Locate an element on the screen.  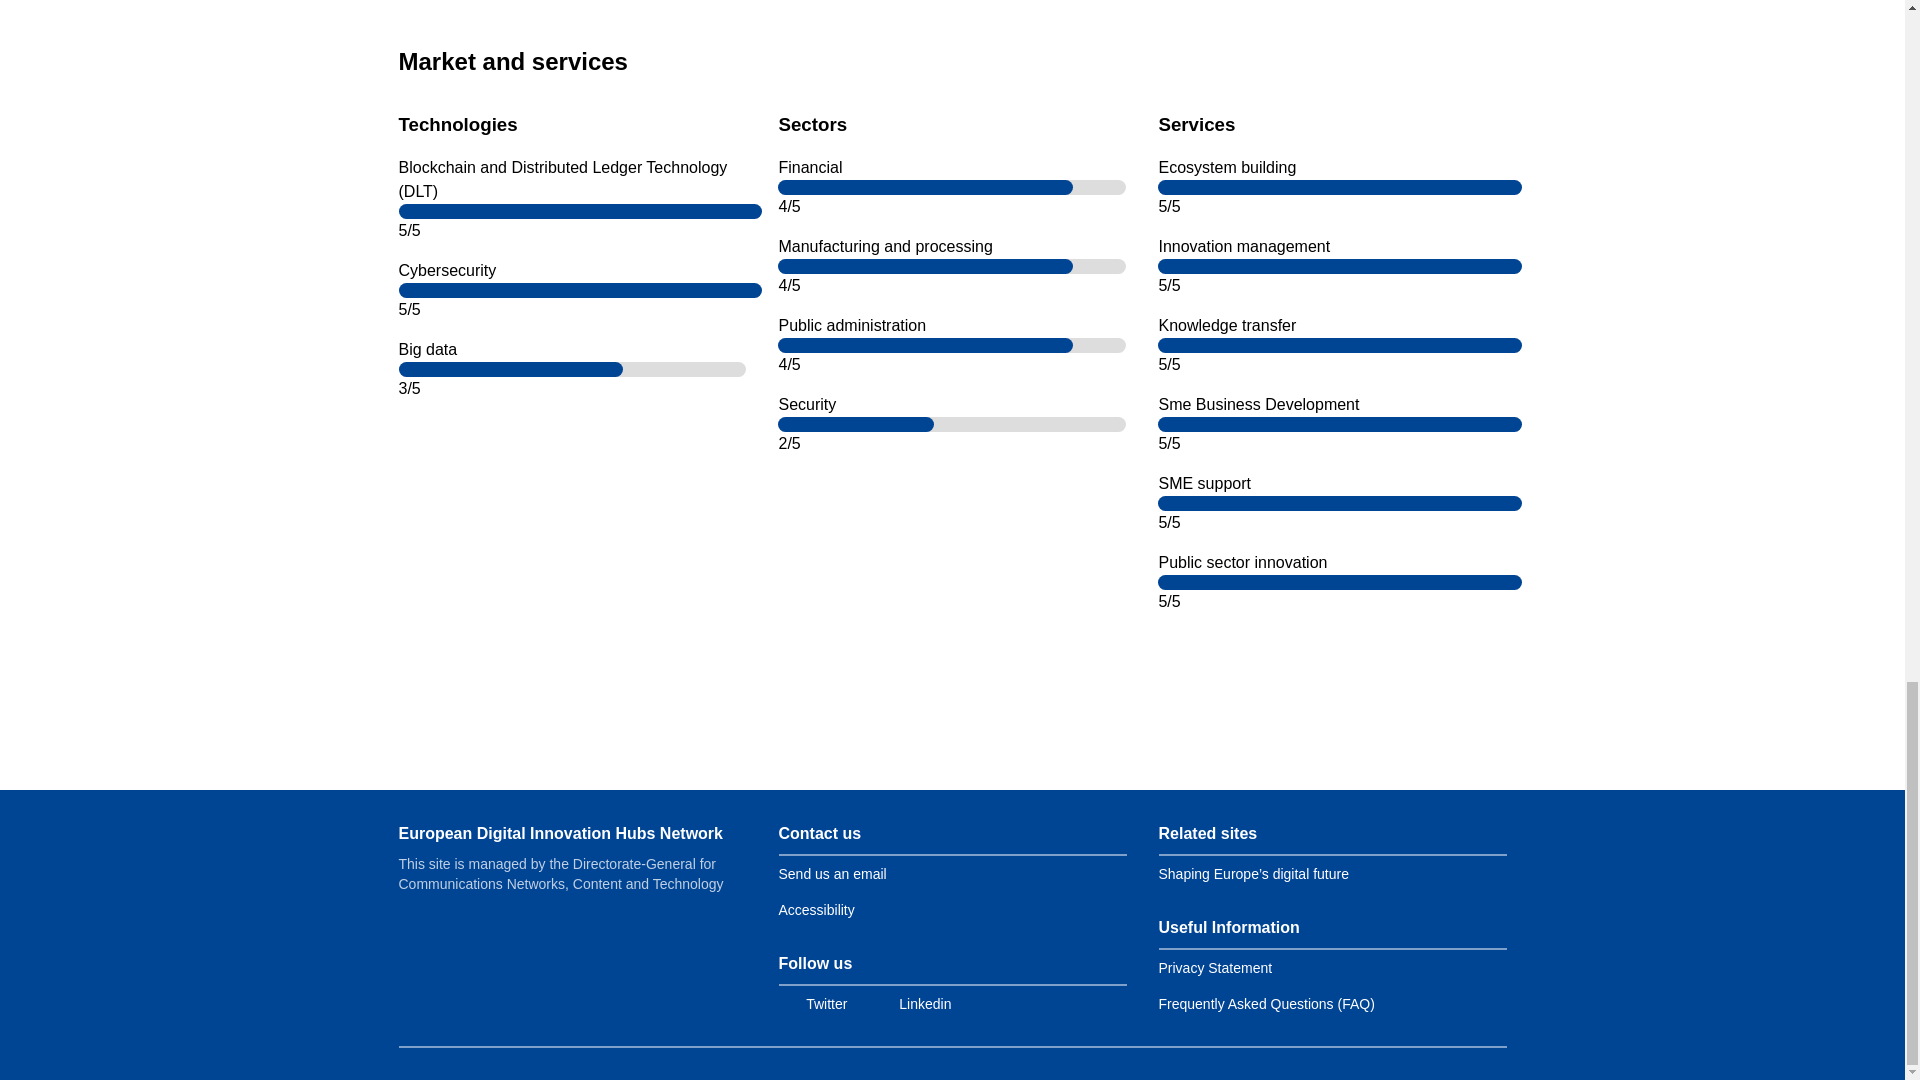
Send us an email is located at coordinates (831, 874).